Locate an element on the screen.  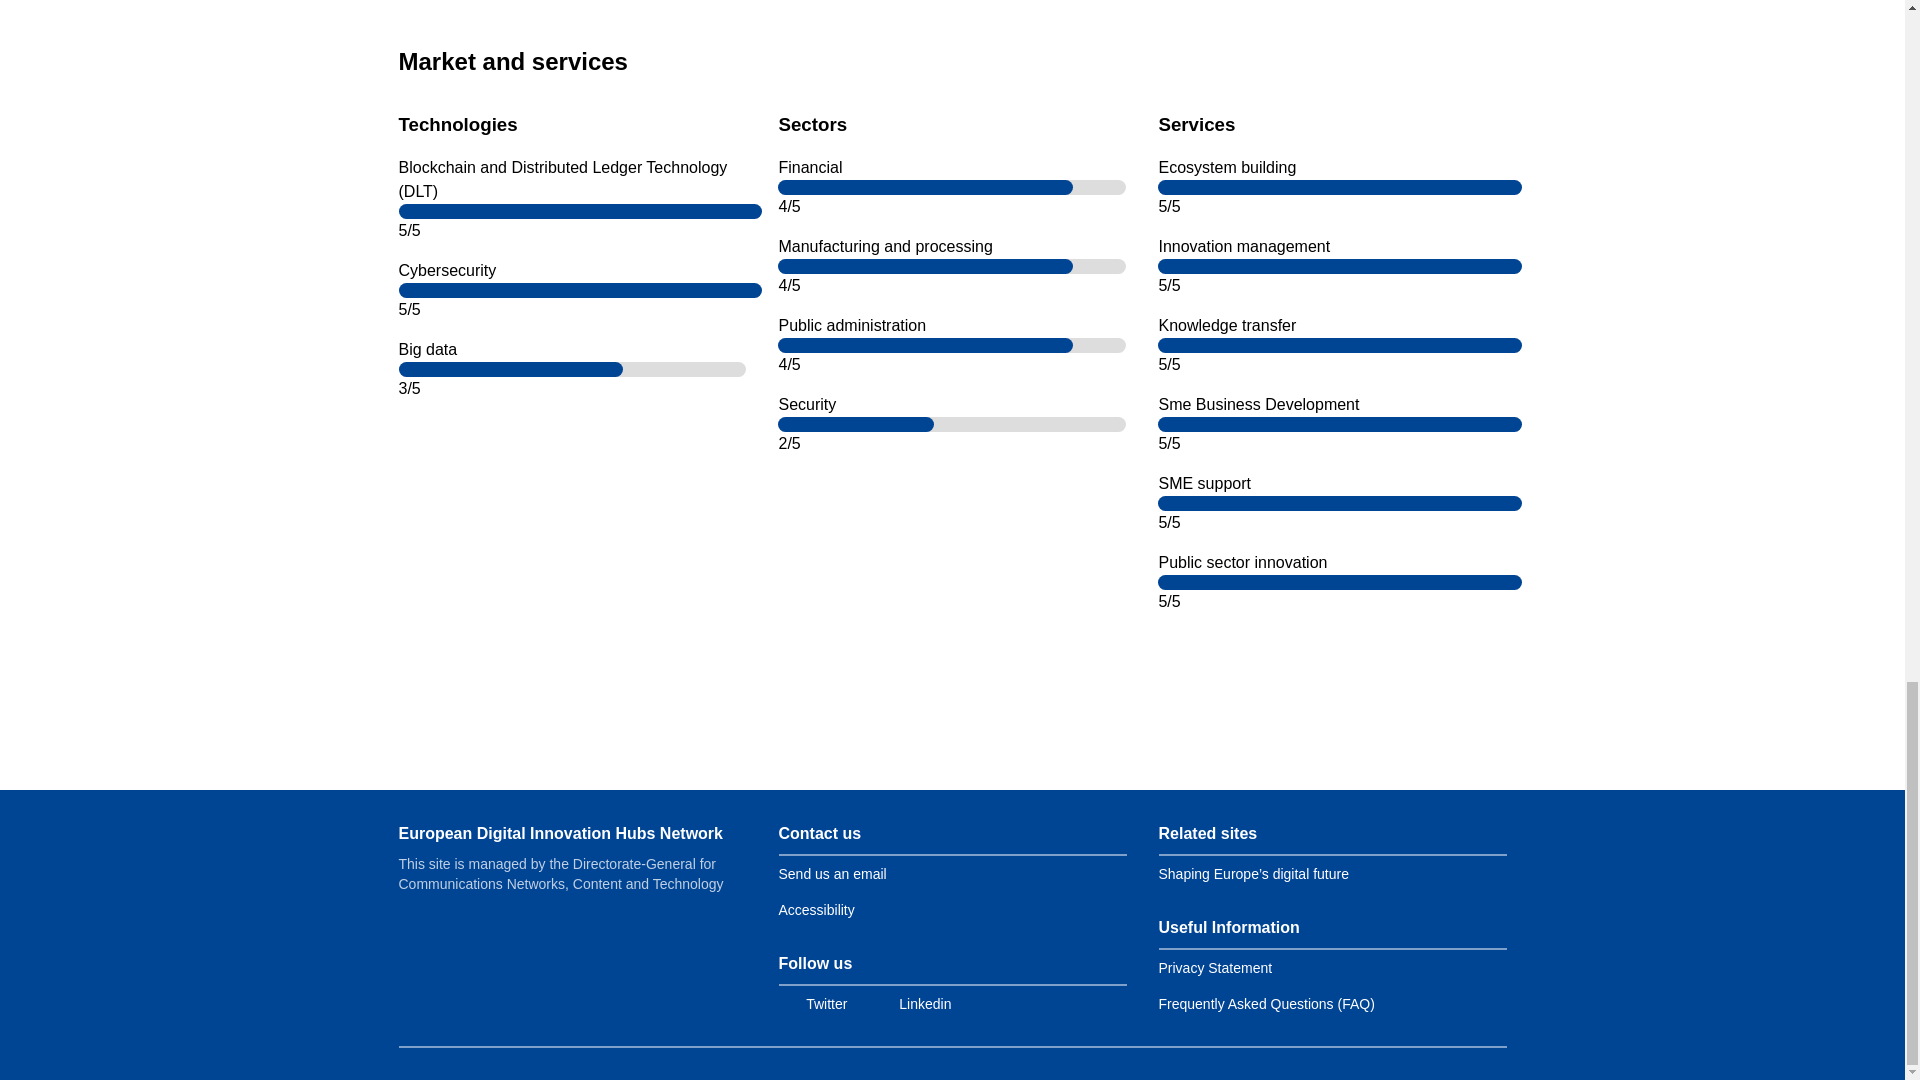
Send us an email is located at coordinates (831, 874).